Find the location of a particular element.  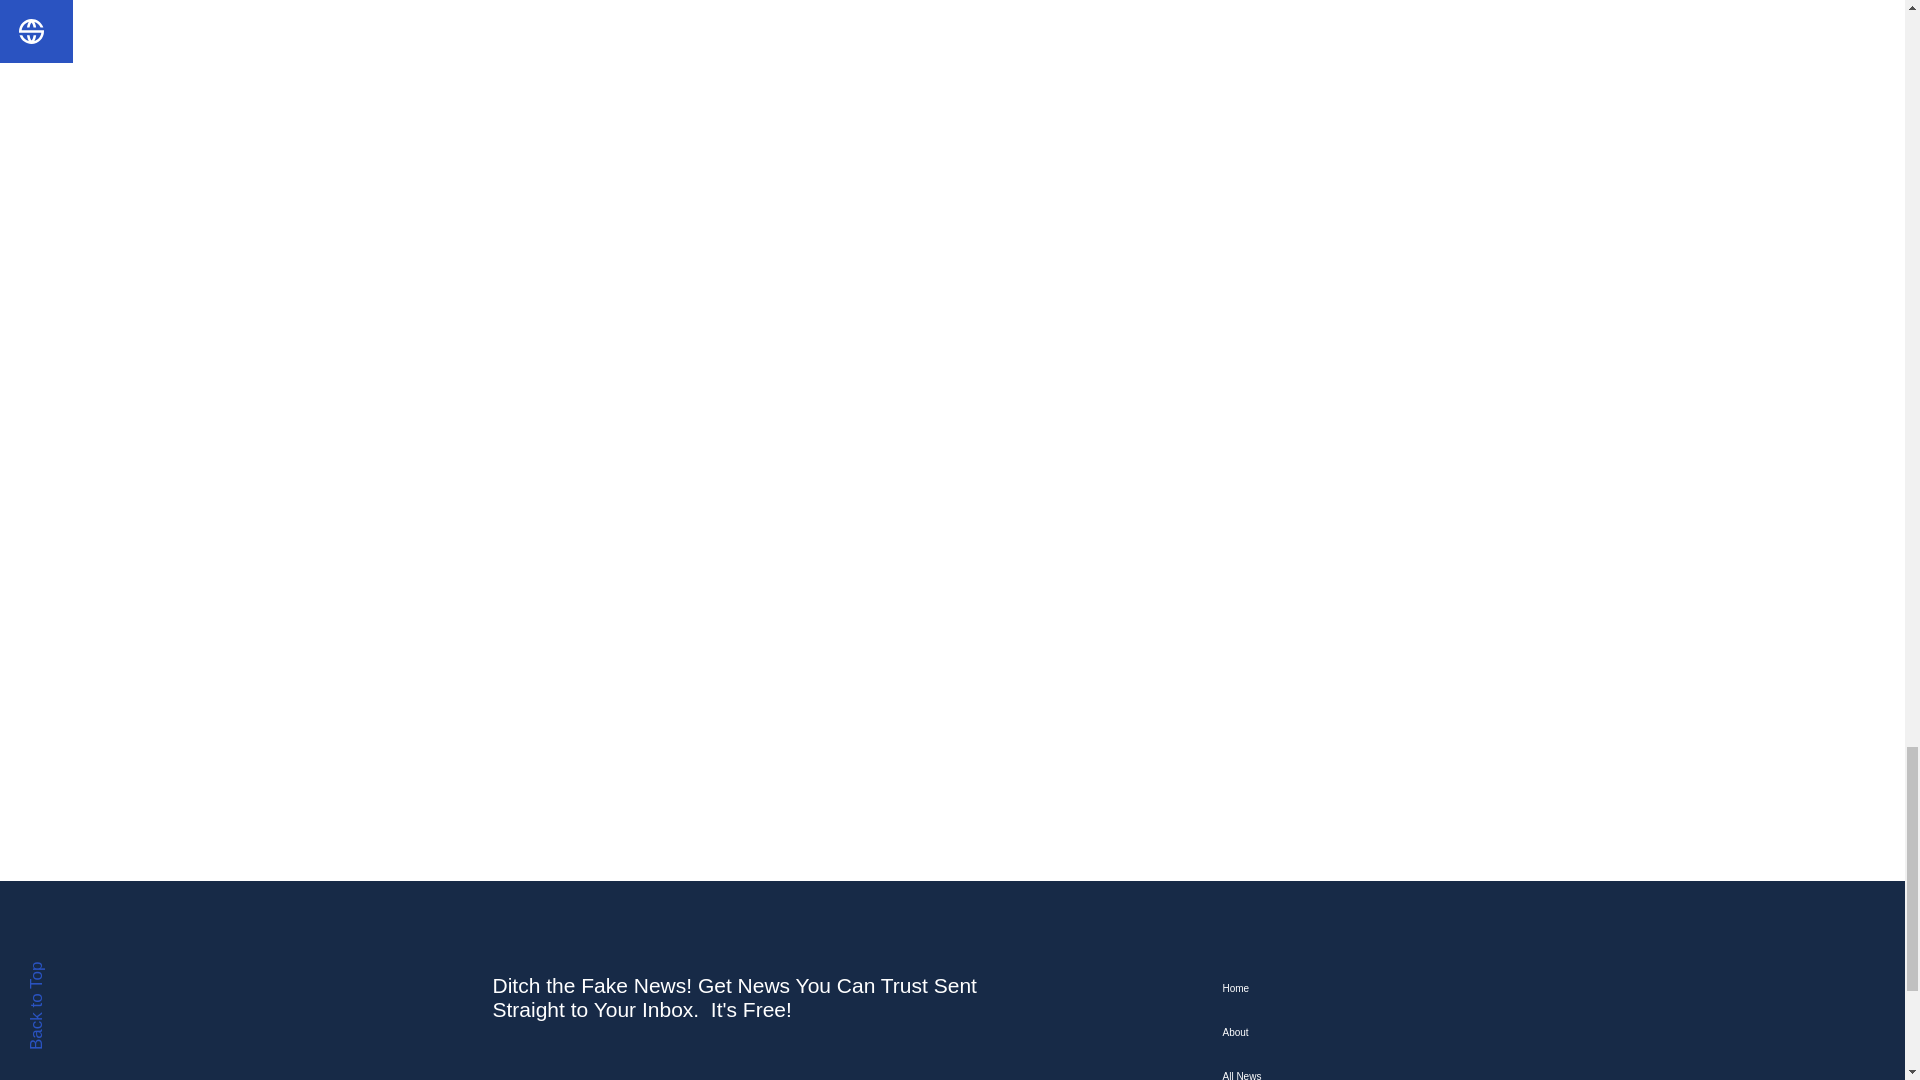

About is located at coordinates (1320, 1032).